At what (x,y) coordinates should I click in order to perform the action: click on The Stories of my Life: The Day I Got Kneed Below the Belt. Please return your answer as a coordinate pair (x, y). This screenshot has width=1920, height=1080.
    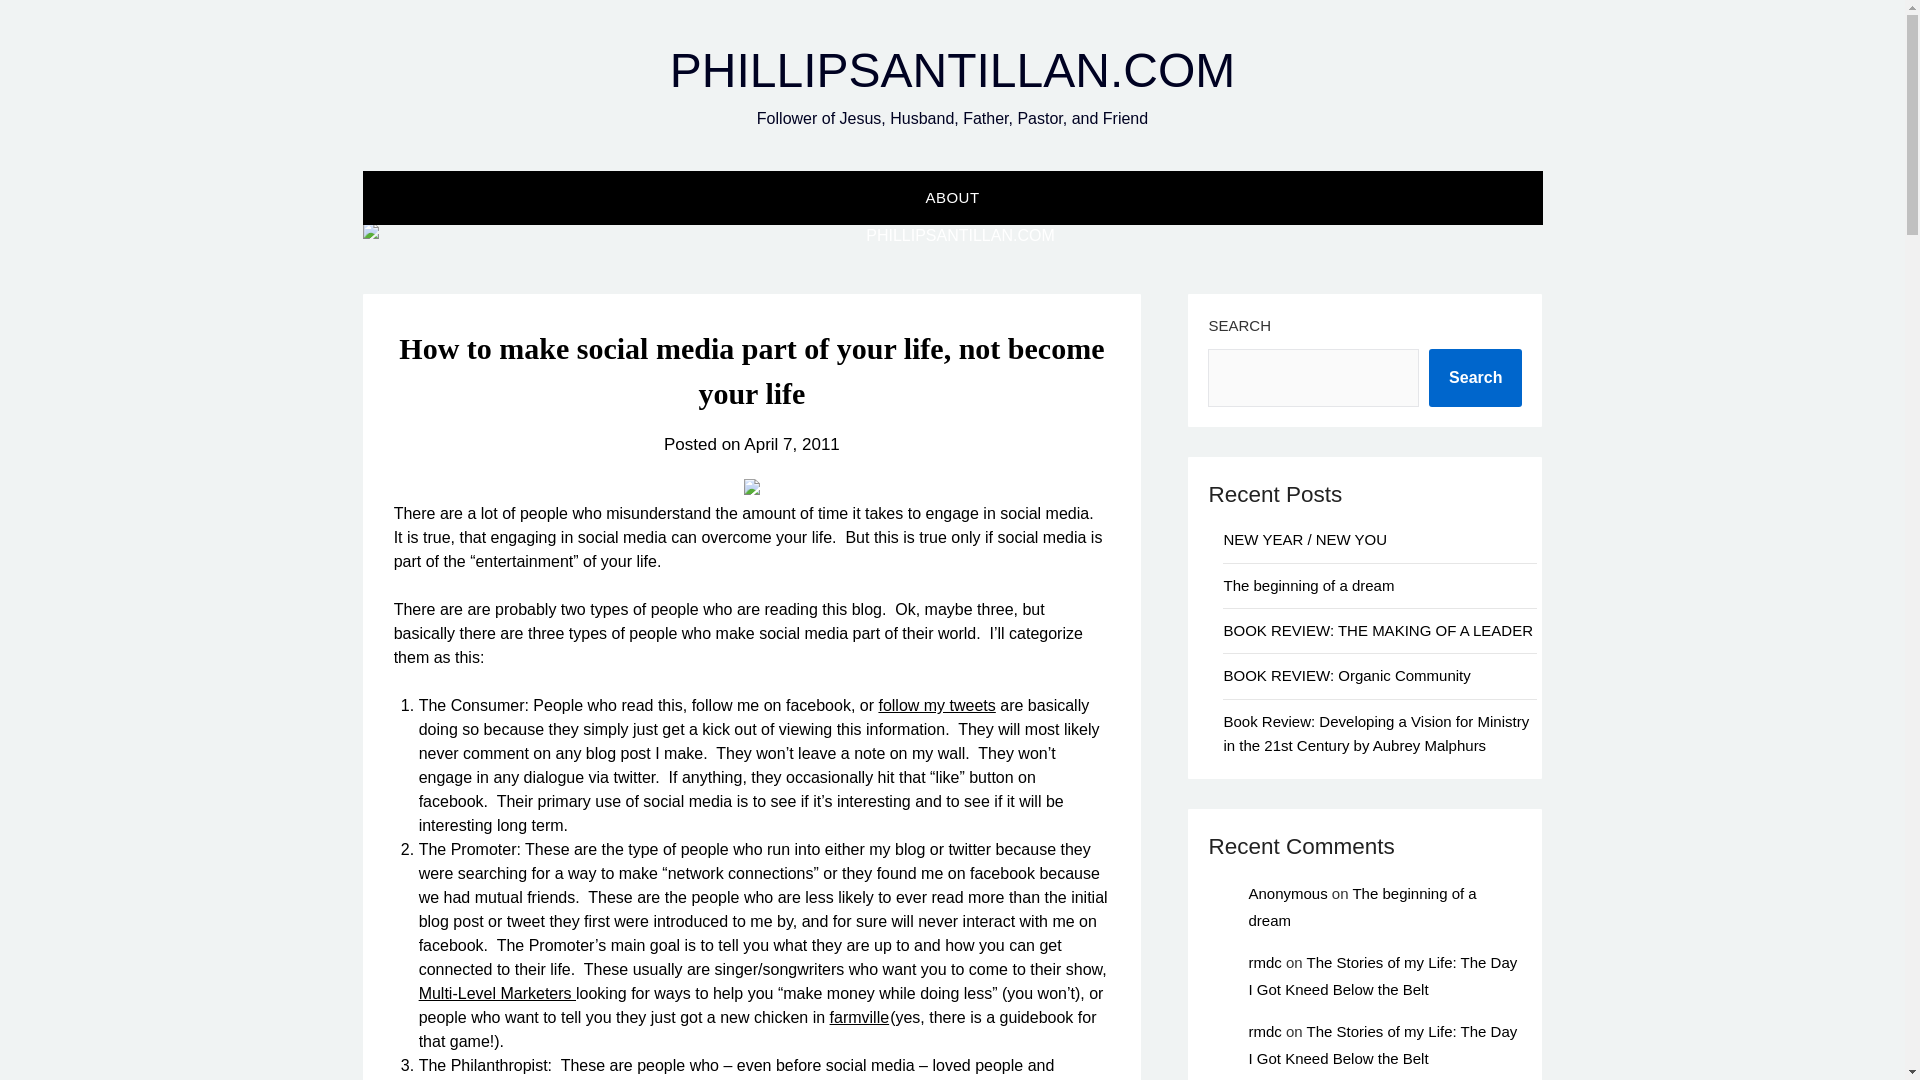
    Looking at the image, I should click on (1382, 1044).